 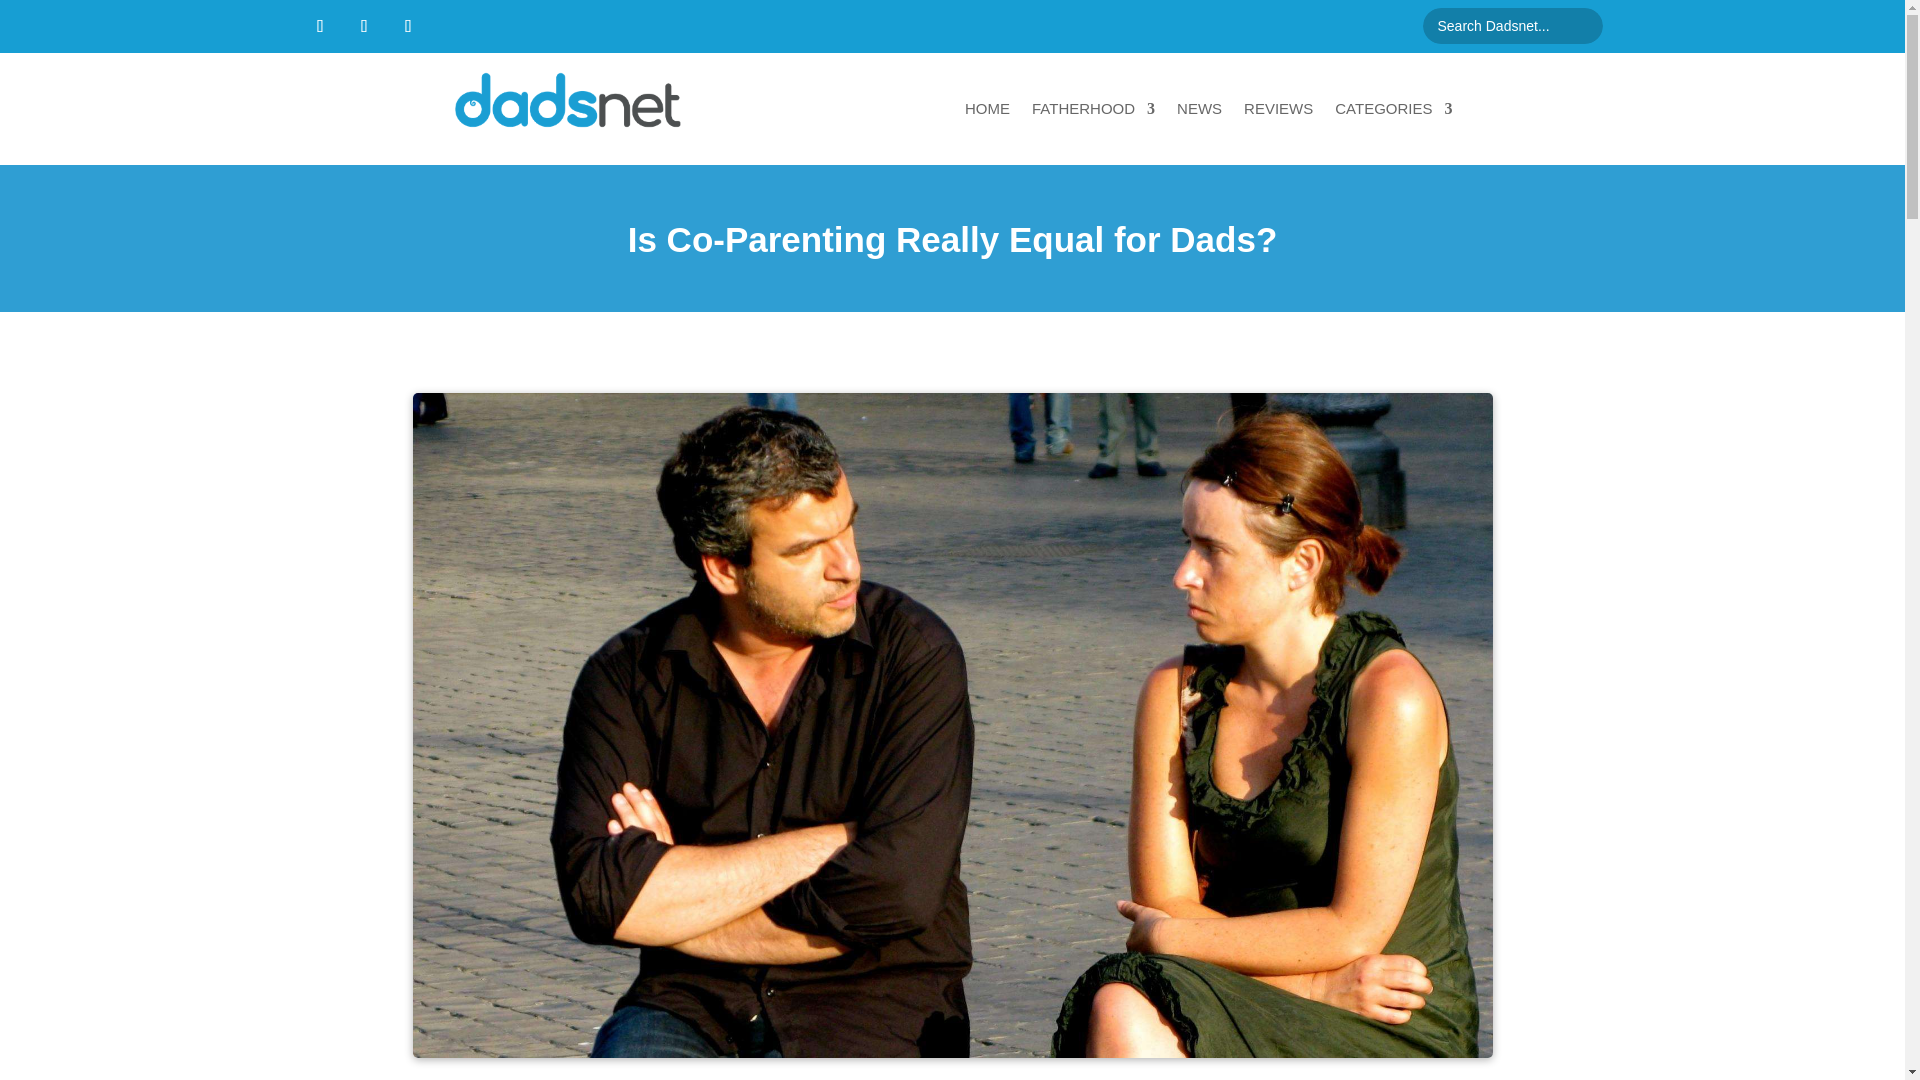 I want to click on FATHERHOOD, so click(x=1094, y=108).